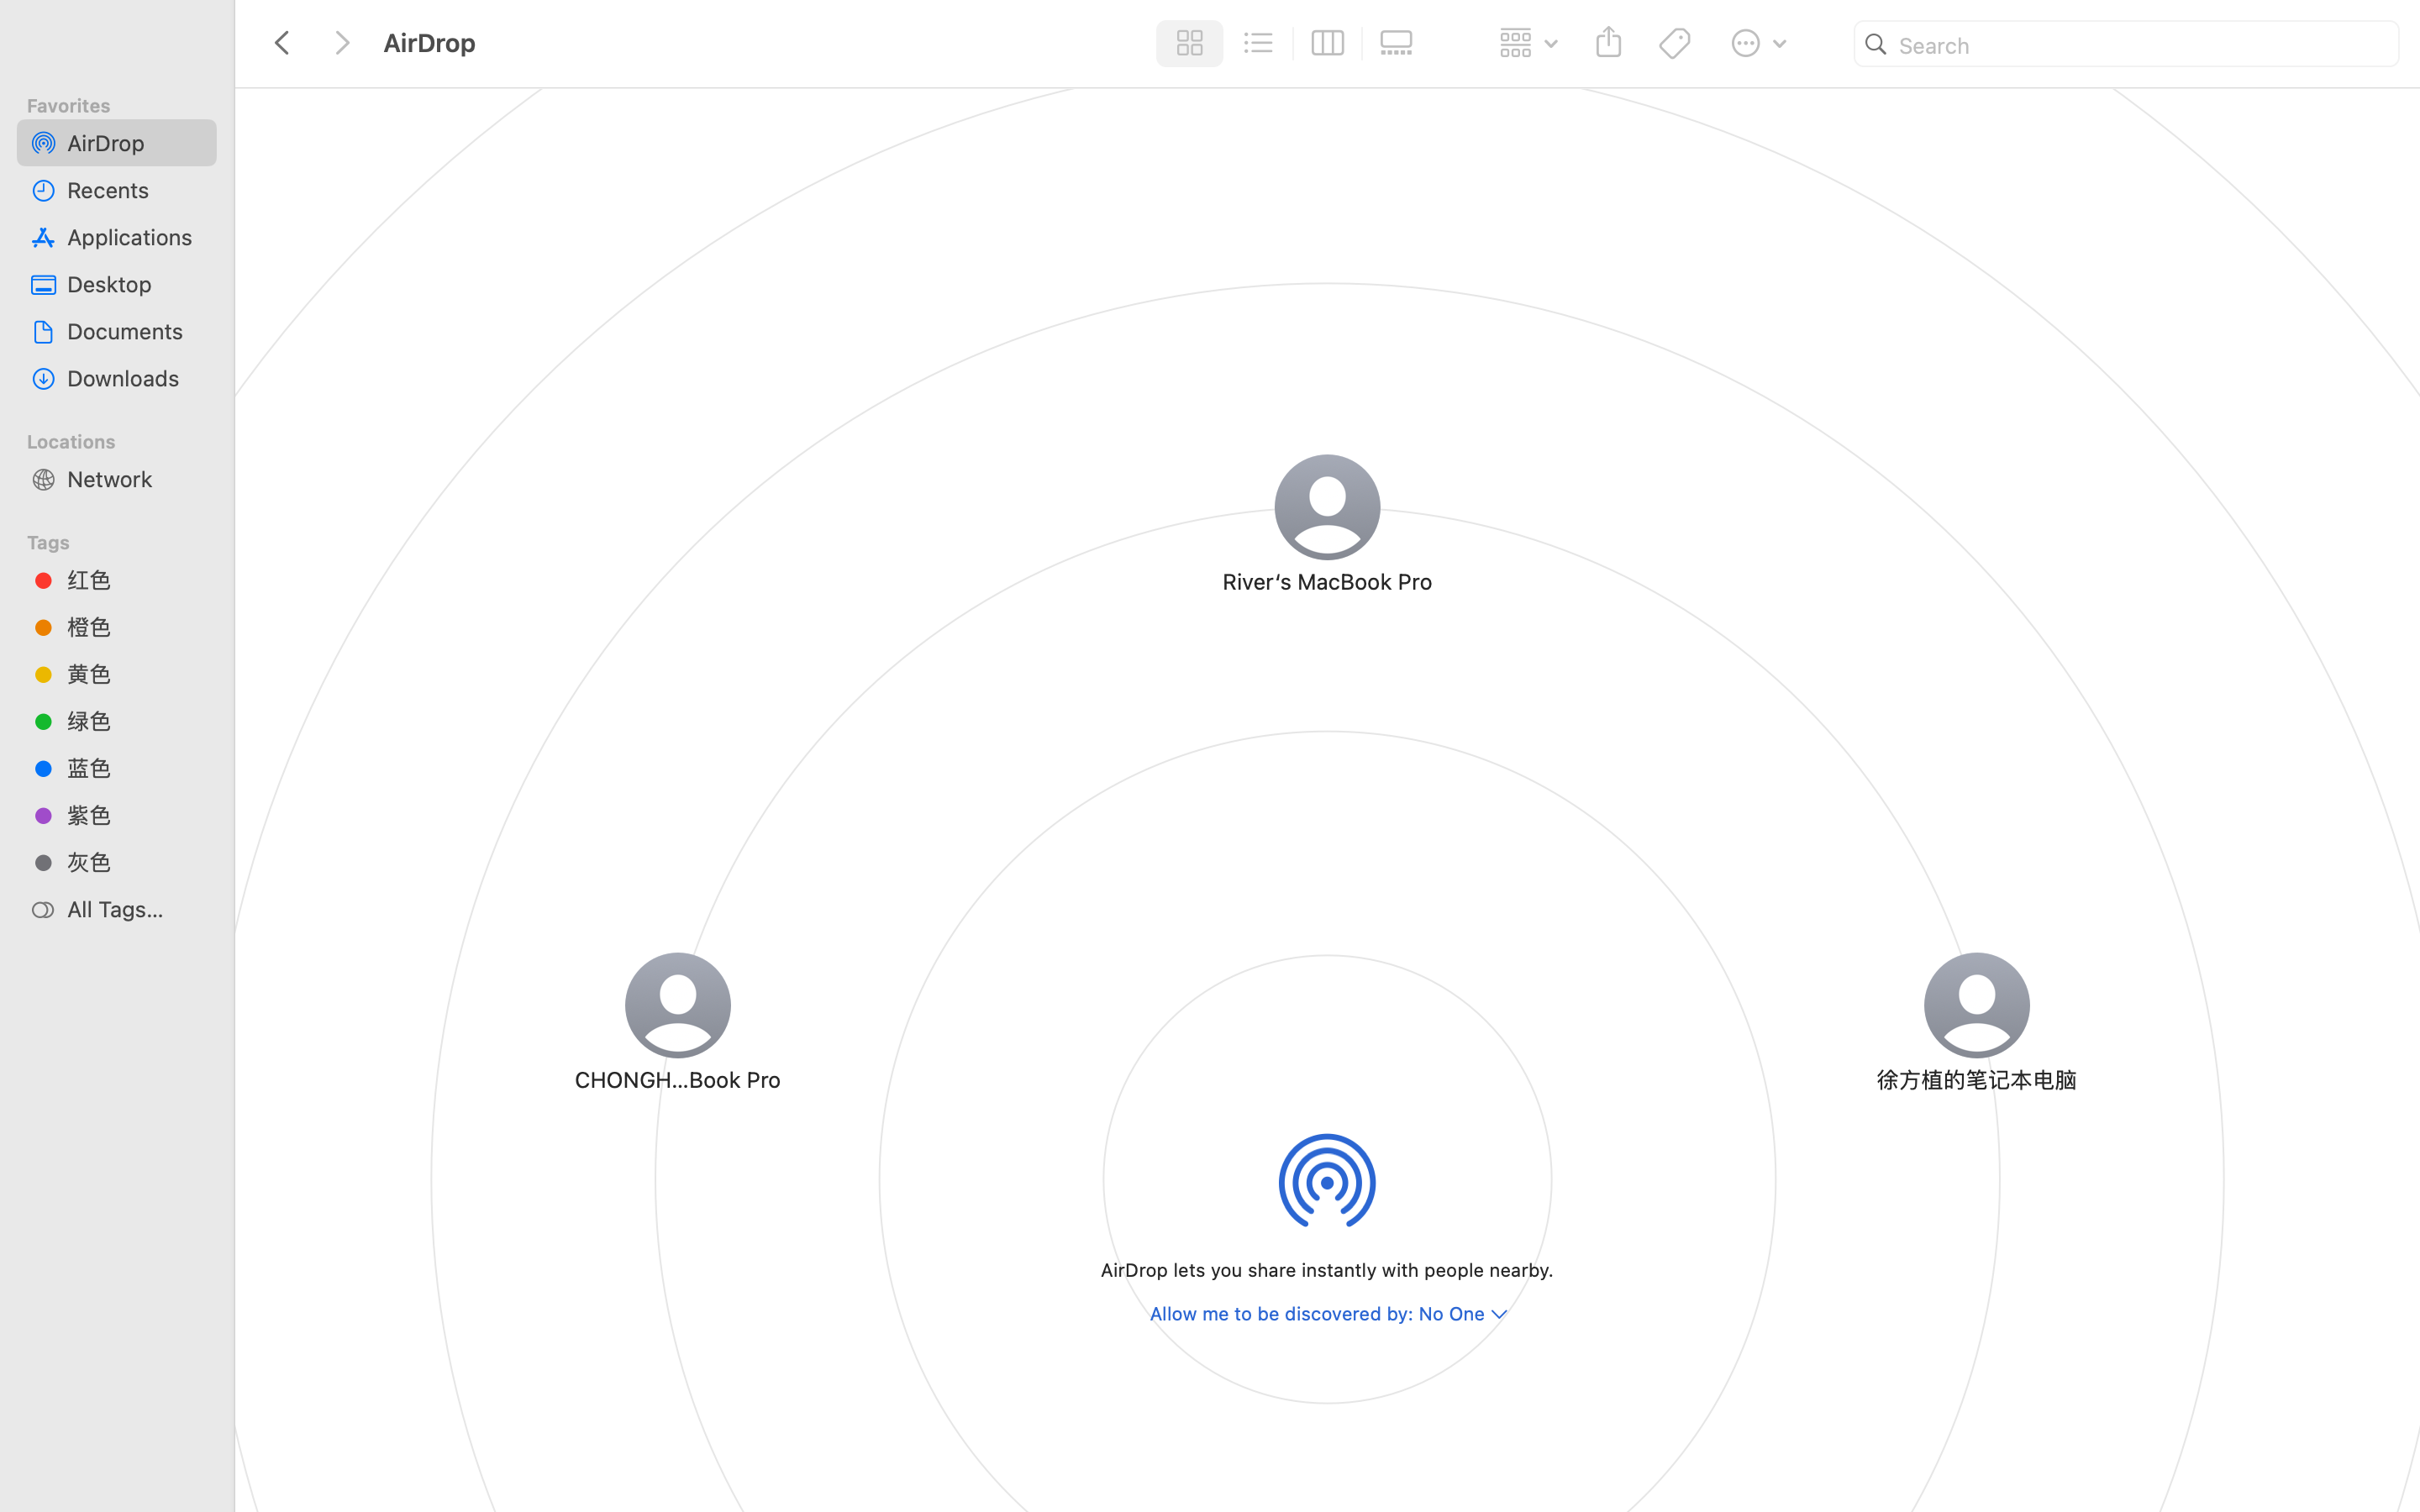 This screenshot has height=1512, width=2420. Describe the element at coordinates (135, 815) in the screenshot. I see `紫色` at that location.